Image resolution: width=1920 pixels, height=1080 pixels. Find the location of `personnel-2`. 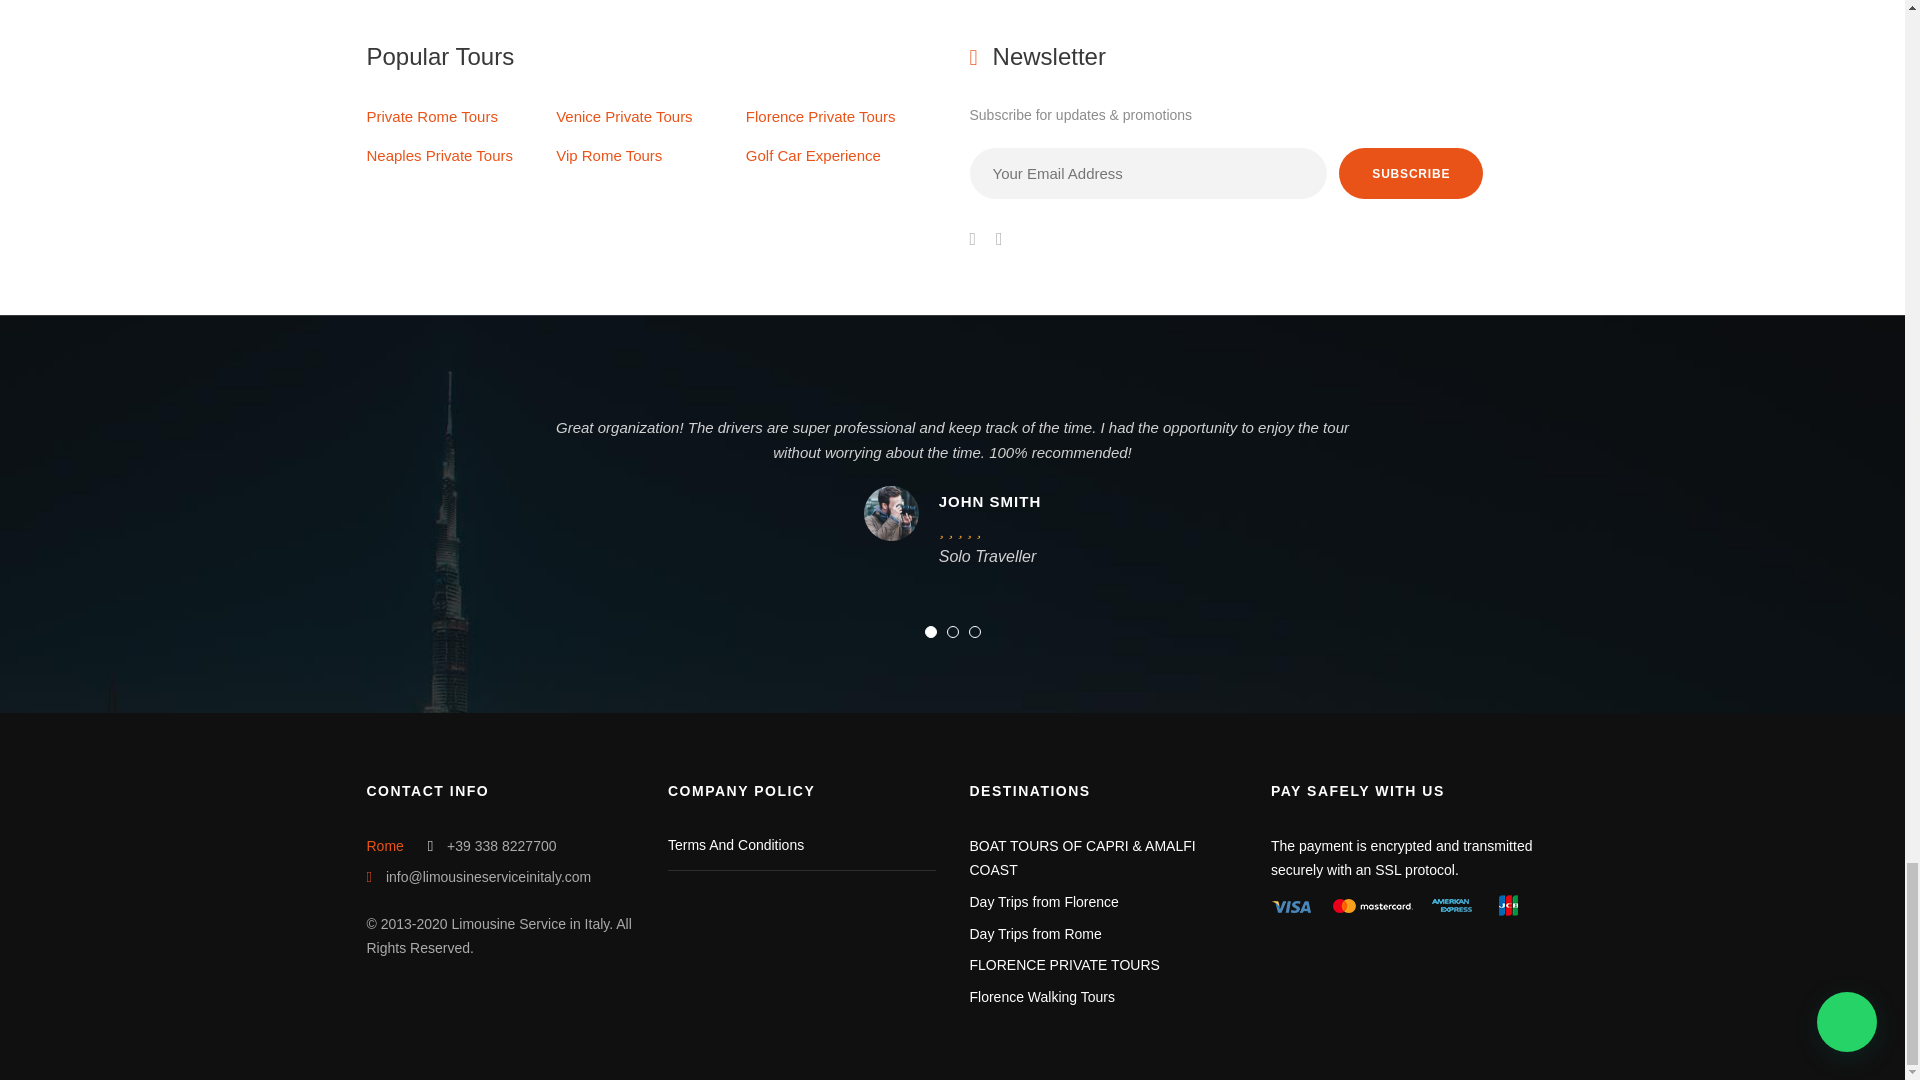

personnel-2 is located at coordinates (892, 514).